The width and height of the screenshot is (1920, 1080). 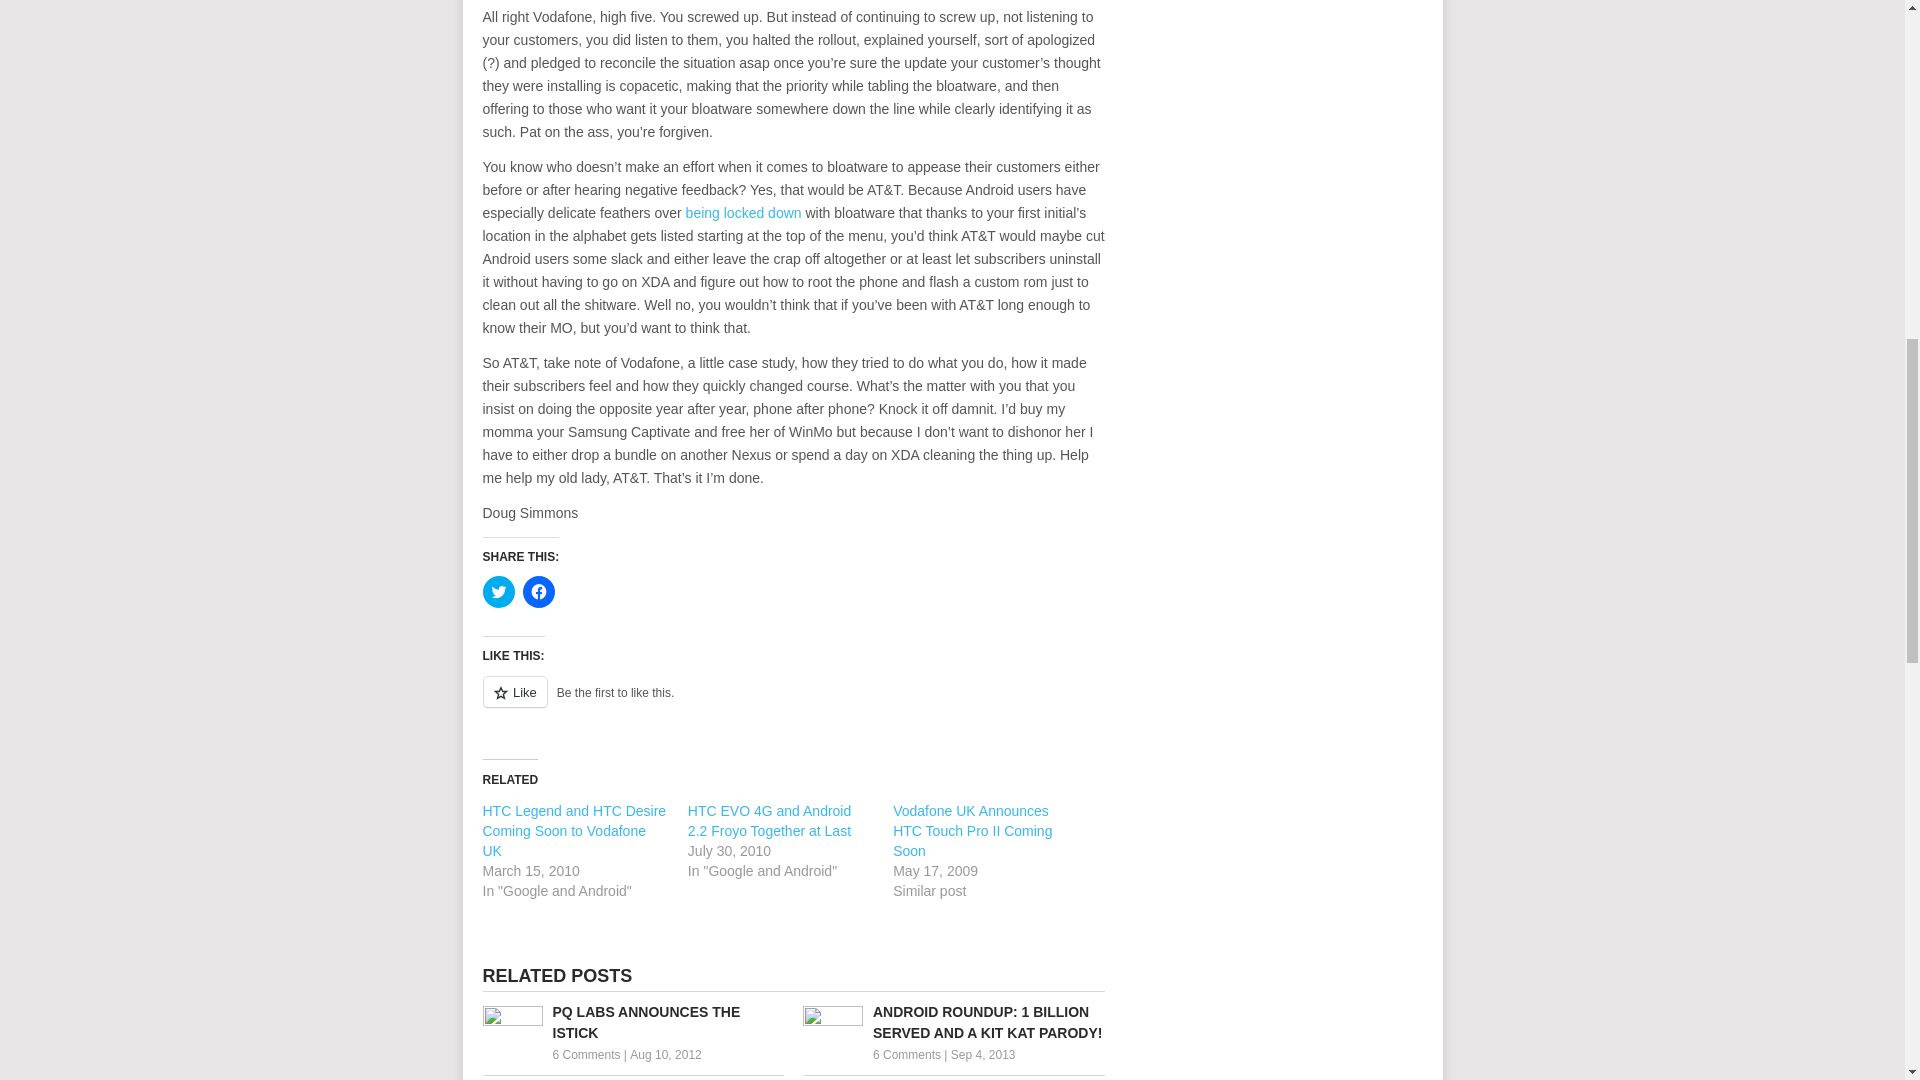 What do you see at coordinates (498, 592) in the screenshot?
I see `Click to share on Twitter` at bounding box center [498, 592].